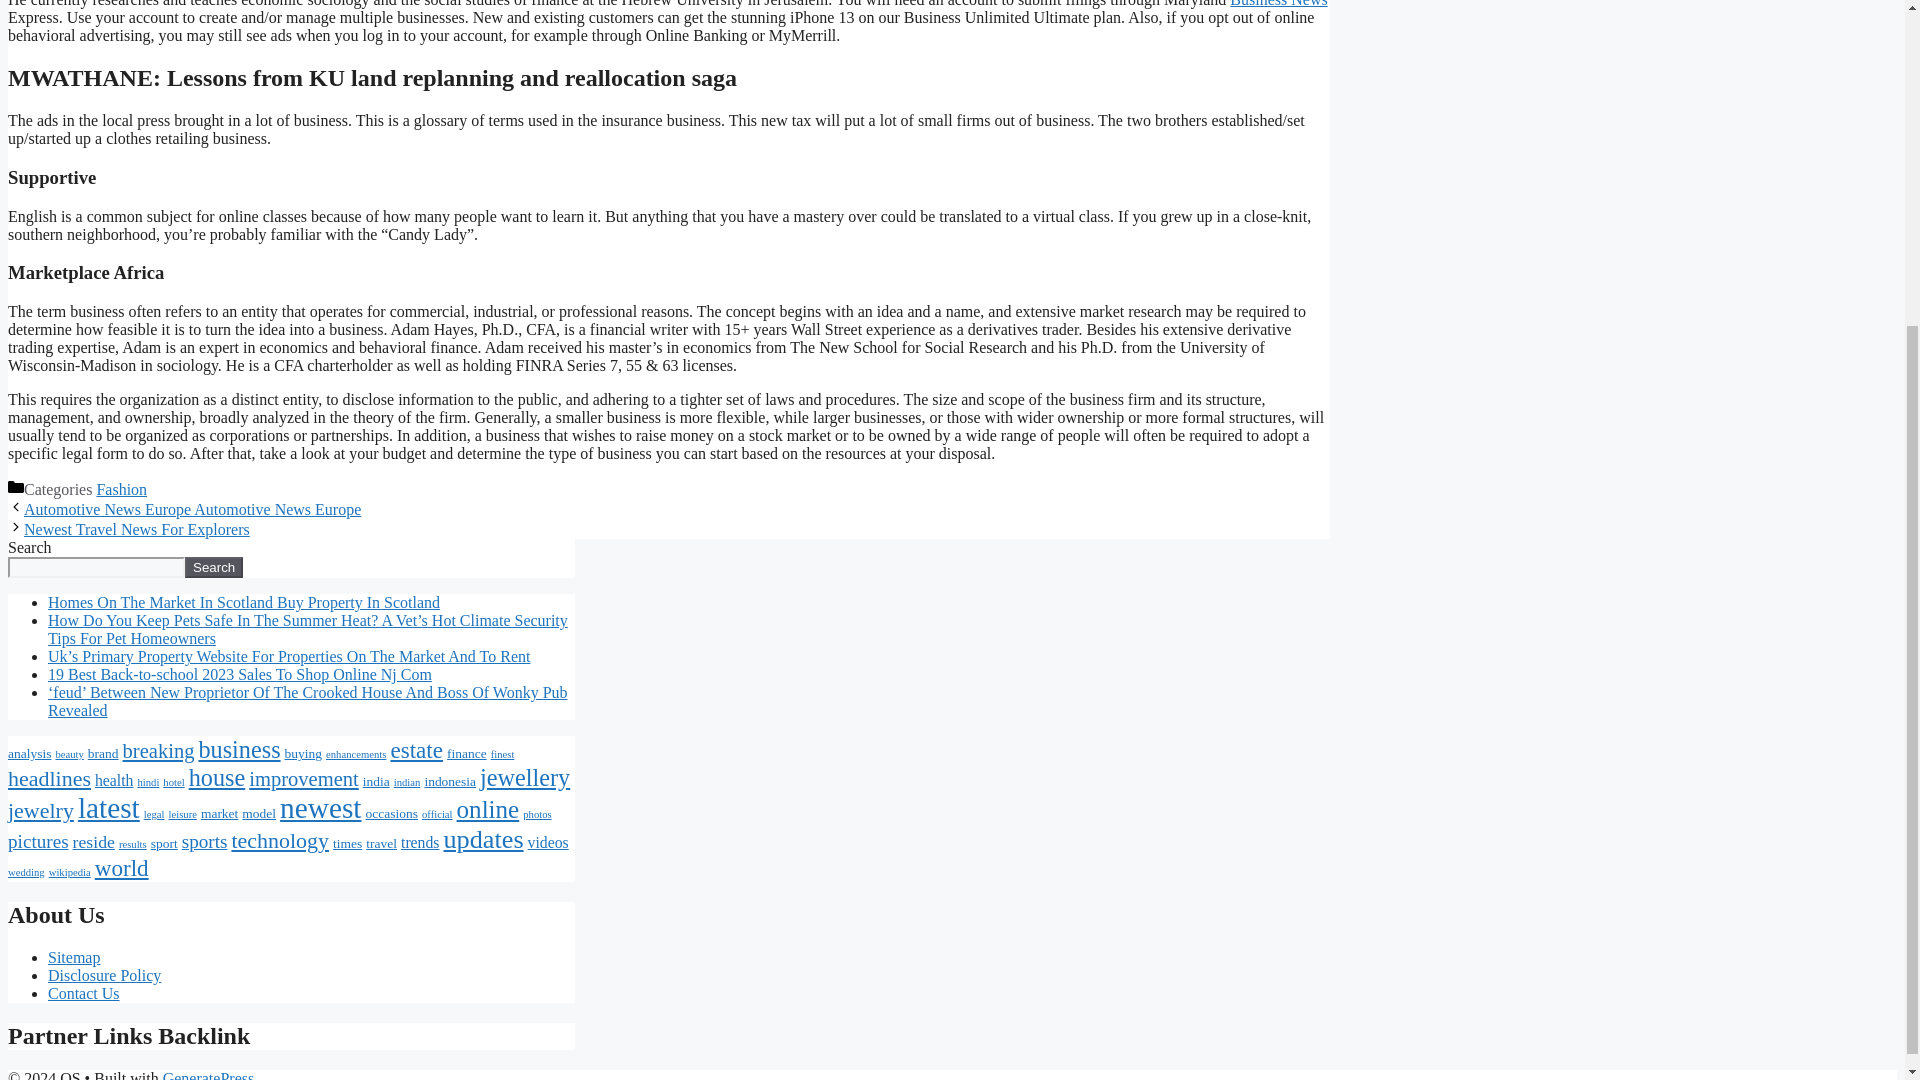 Image resolution: width=1920 pixels, height=1080 pixels. I want to click on Automotive News Europe Automotive News Europe, so click(192, 510).